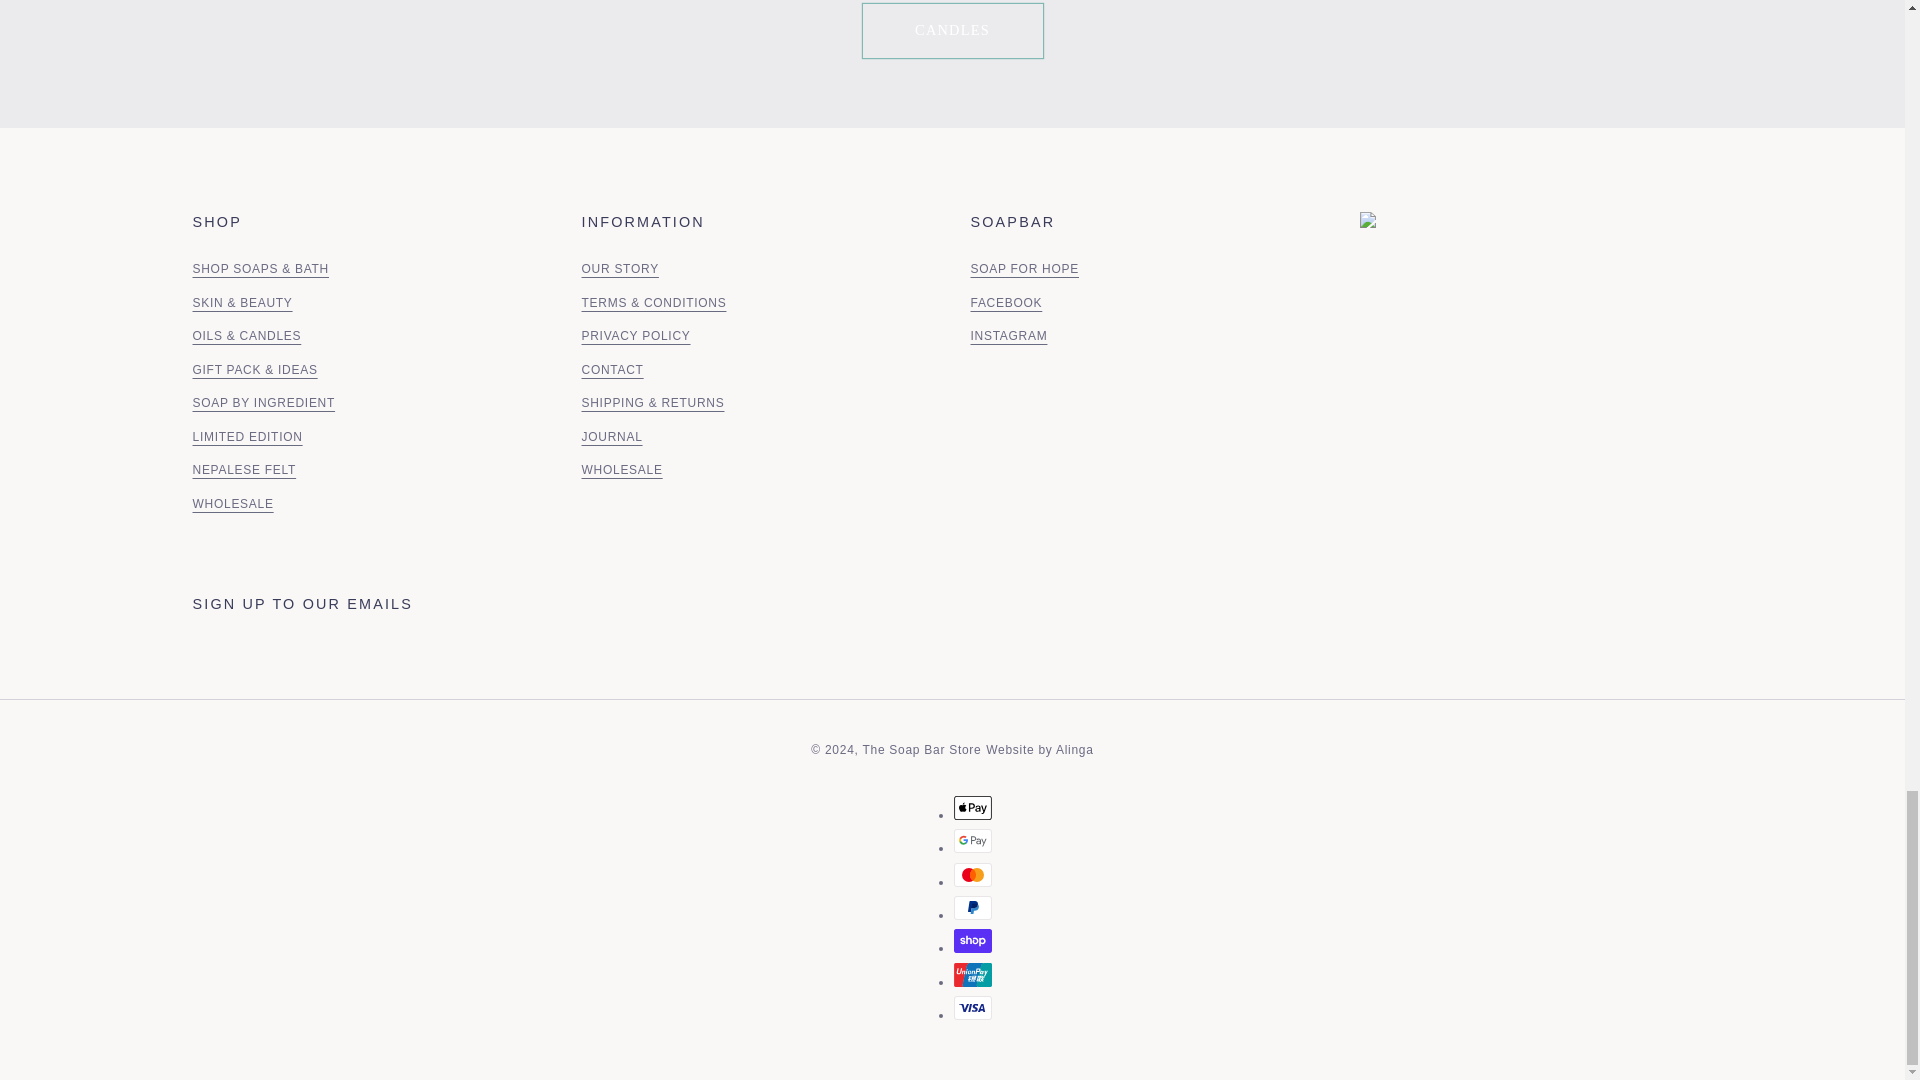  What do you see at coordinates (973, 874) in the screenshot?
I see `Mastercard` at bounding box center [973, 874].